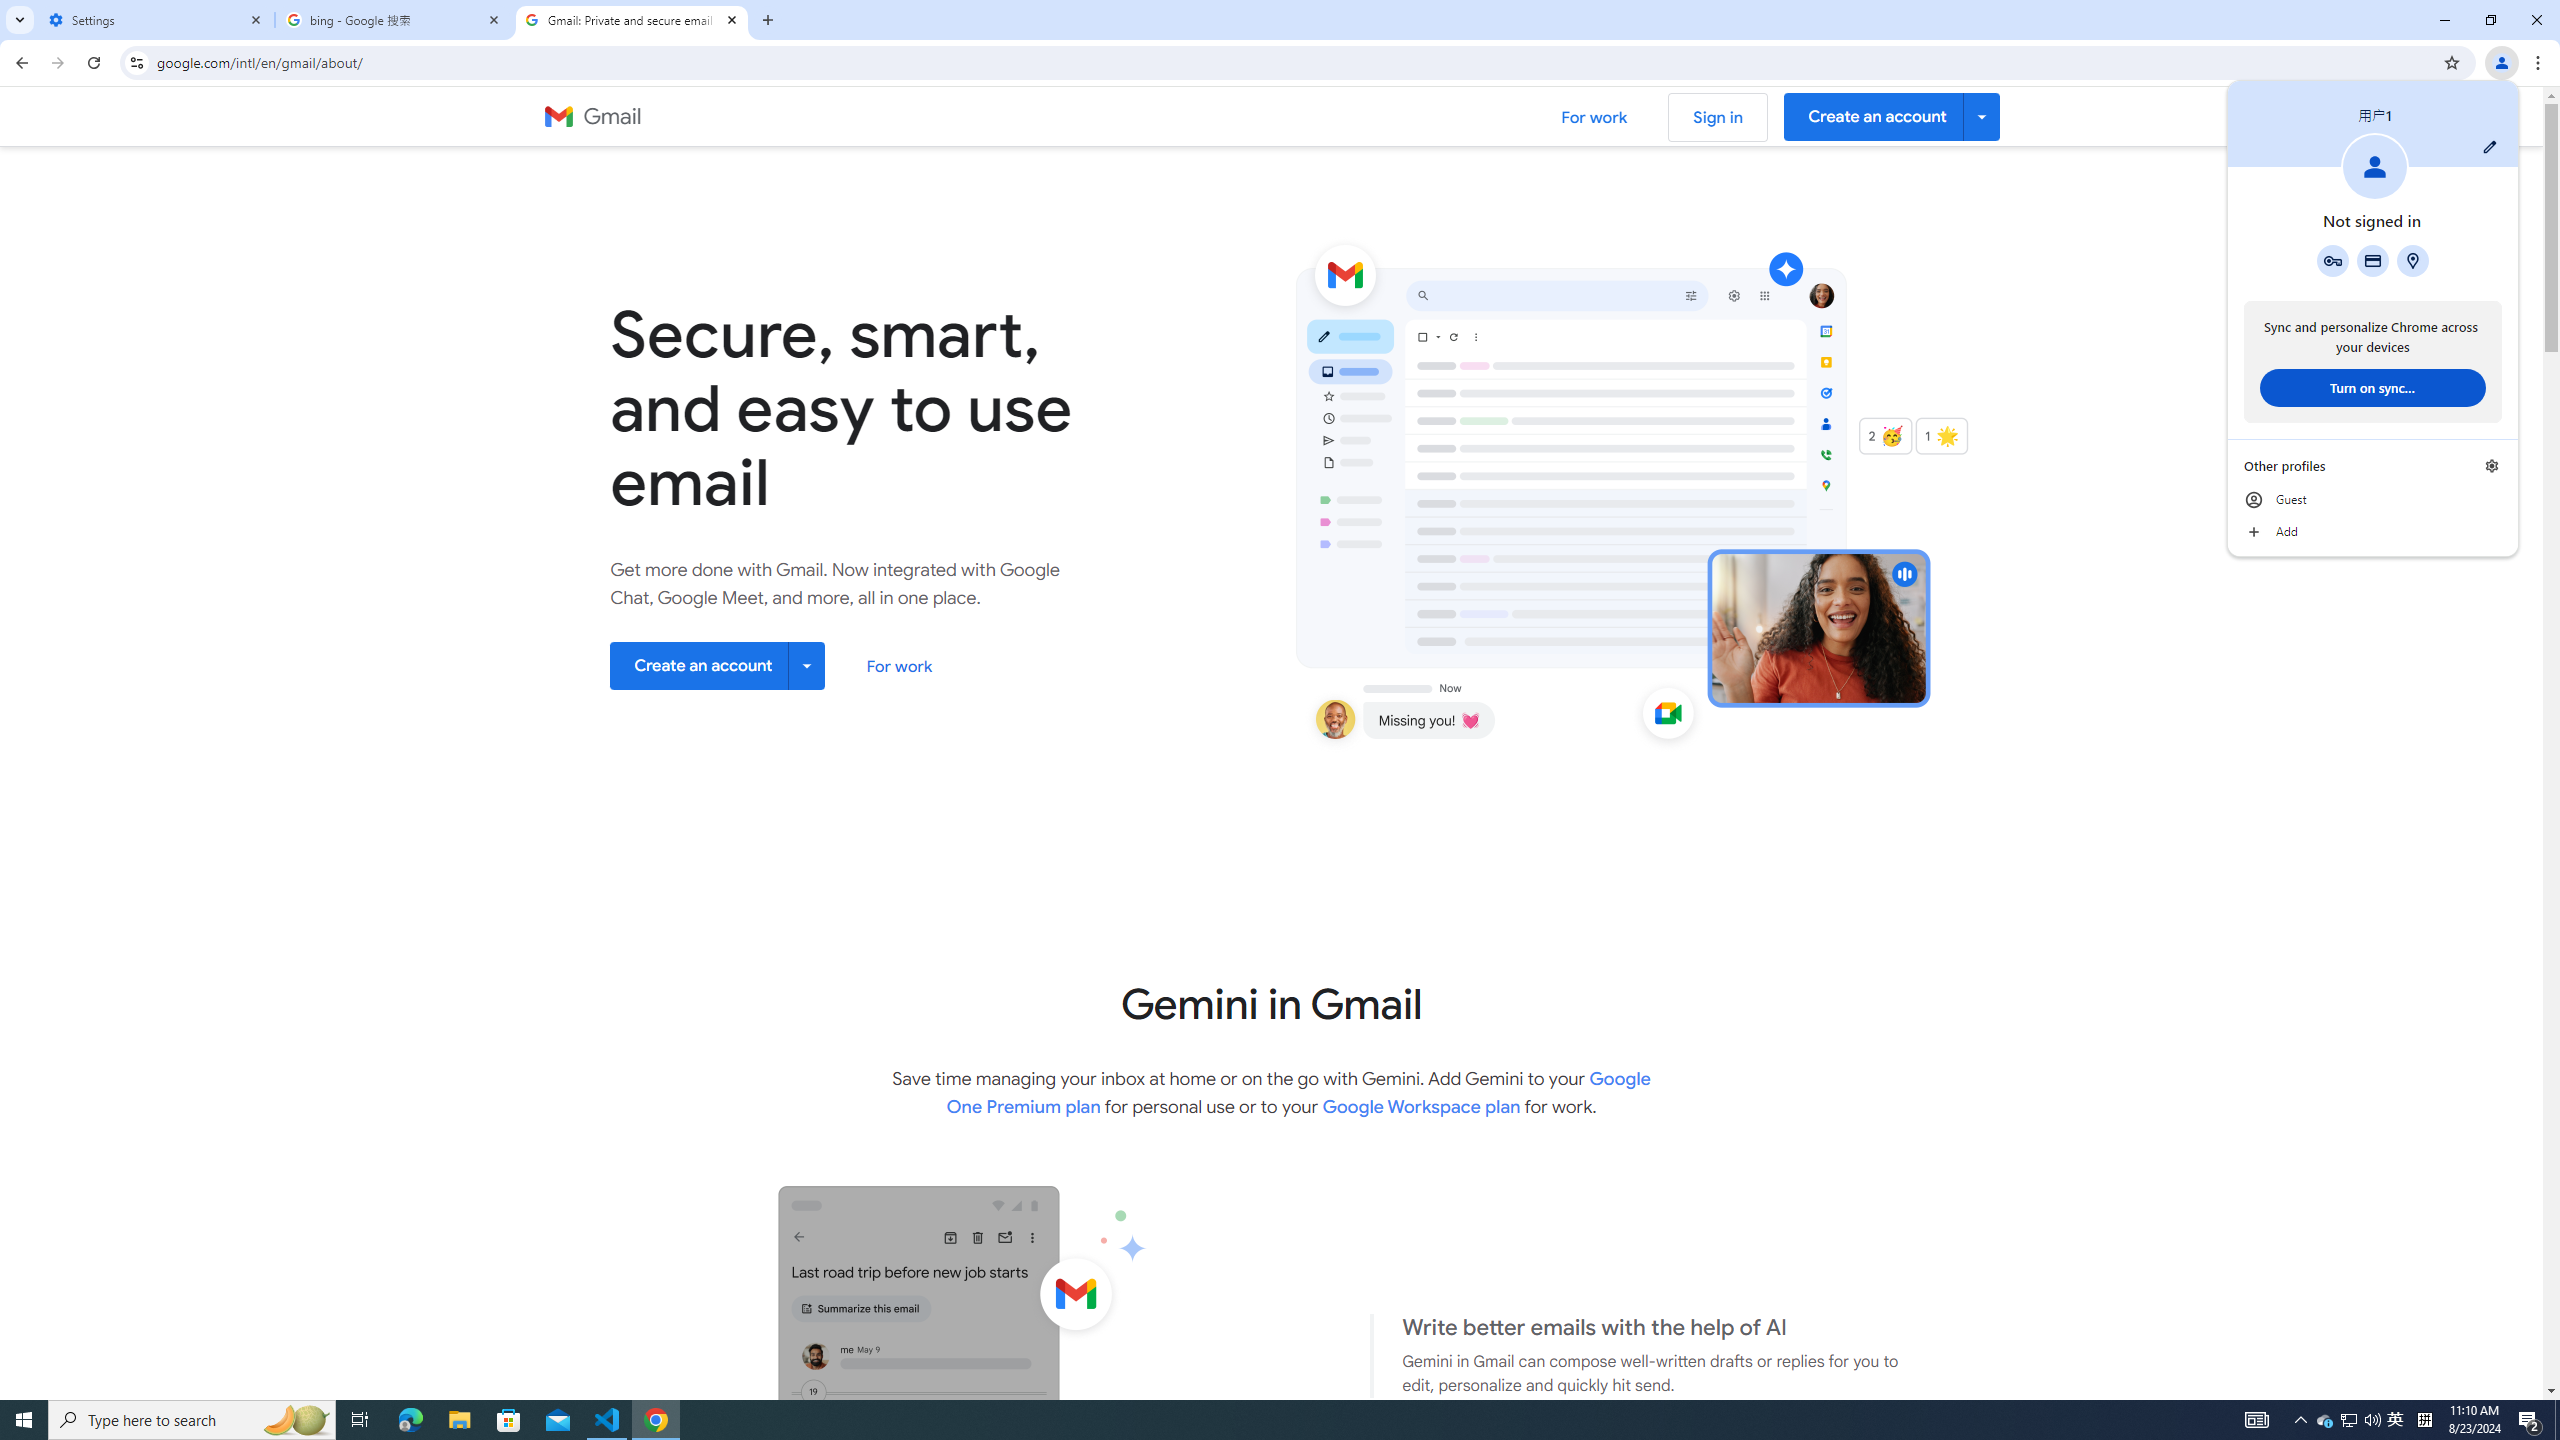 The height and width of the screenshot is (1440, 2560). Describe the element at coordinates (1420, 1106) in the screenshot. I see `Google Workspace plan` at that location.